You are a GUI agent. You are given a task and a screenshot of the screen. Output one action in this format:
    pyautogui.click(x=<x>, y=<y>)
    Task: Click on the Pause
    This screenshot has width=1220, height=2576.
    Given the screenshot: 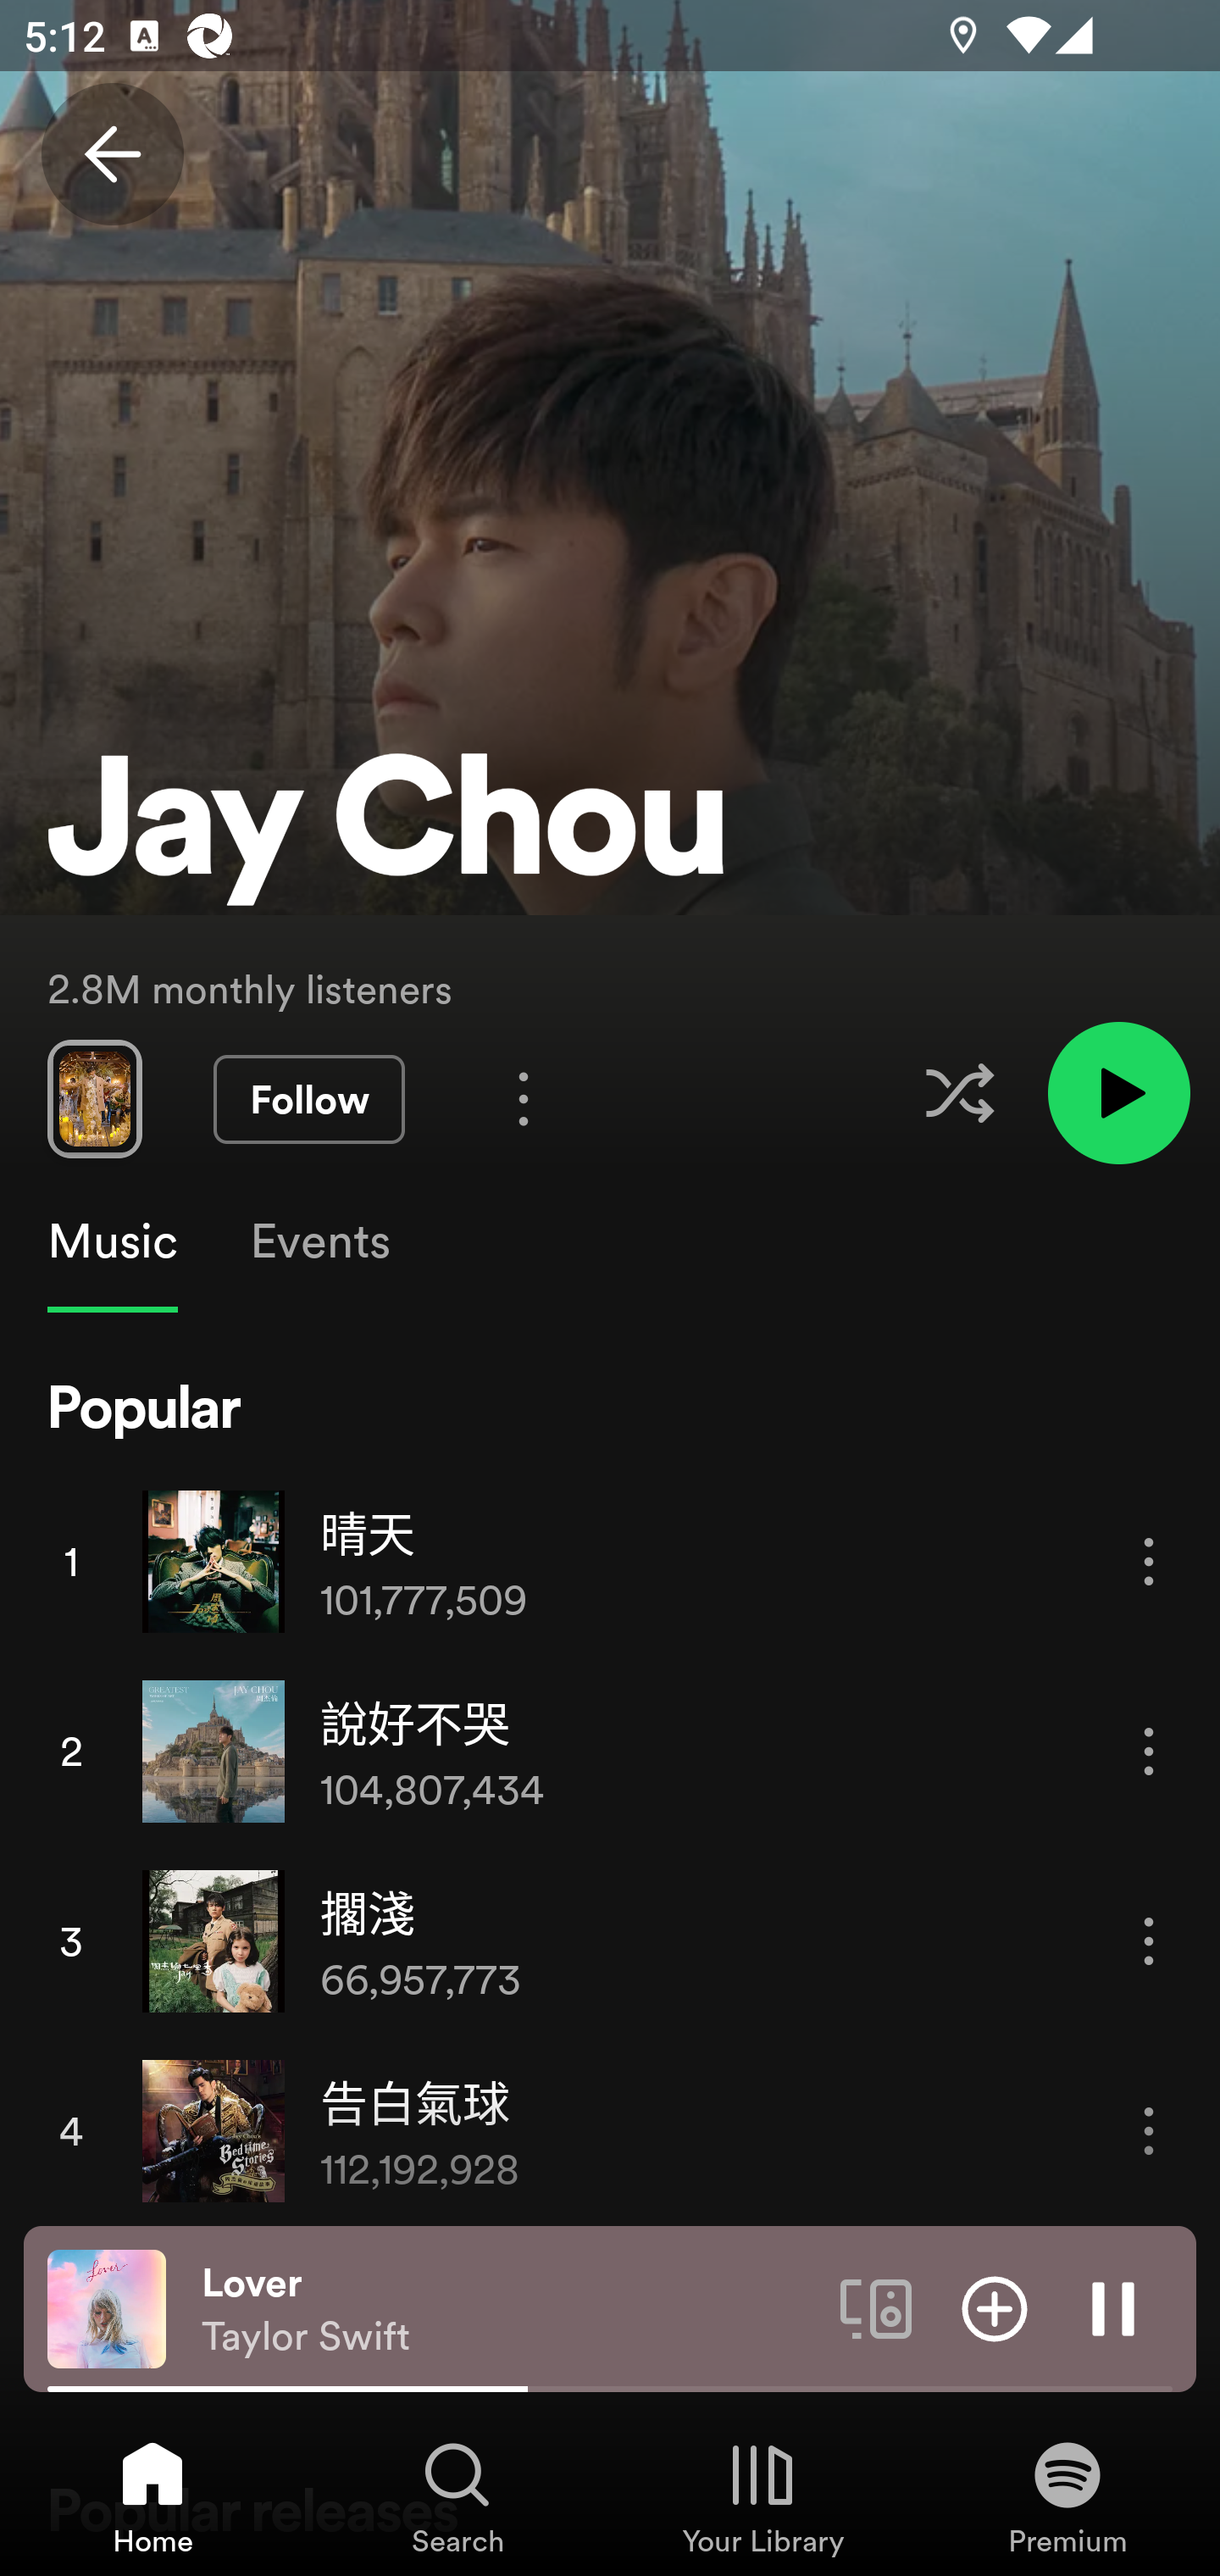 What is the action you would take?
    pyautogui.click(x=1113, y=2307)
    